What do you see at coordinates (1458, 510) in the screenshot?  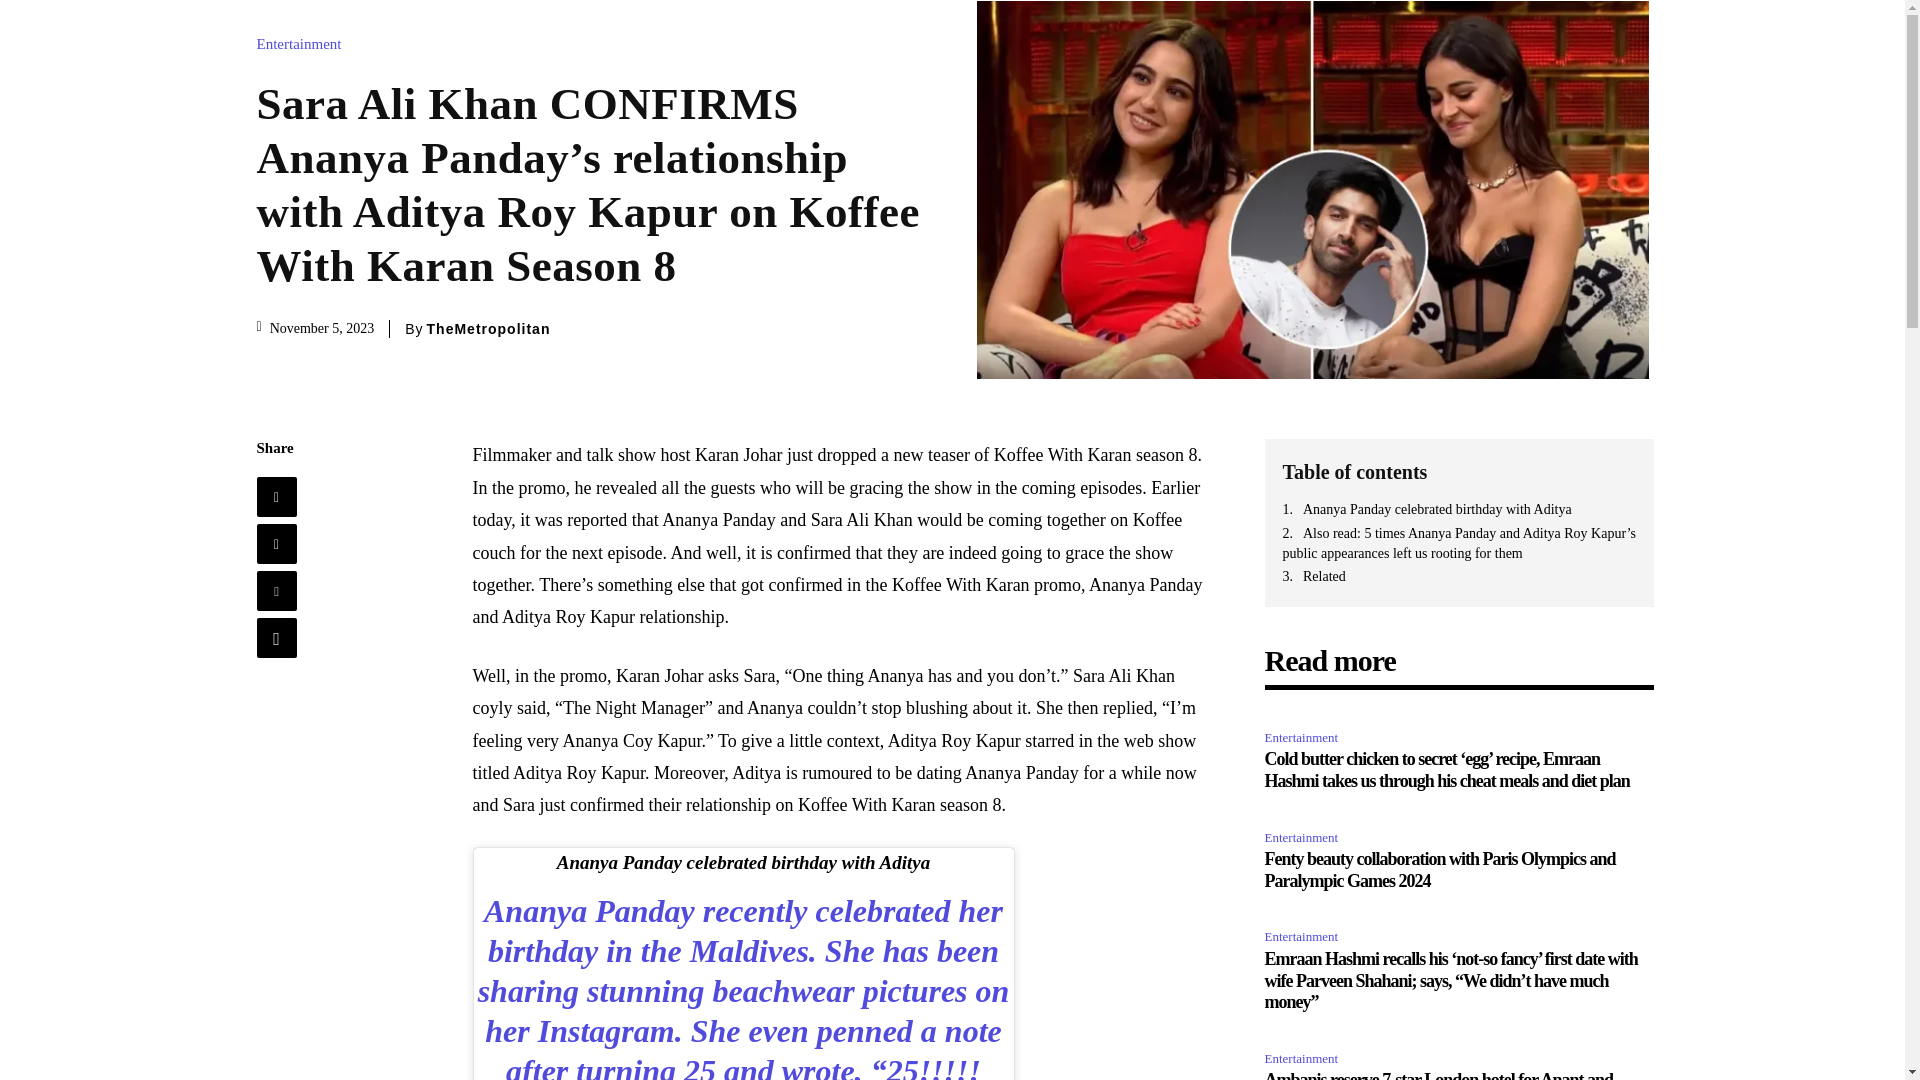 I see `Ananya Panday celebrated birthday with Aditya` at bounding box center [1458, 510].